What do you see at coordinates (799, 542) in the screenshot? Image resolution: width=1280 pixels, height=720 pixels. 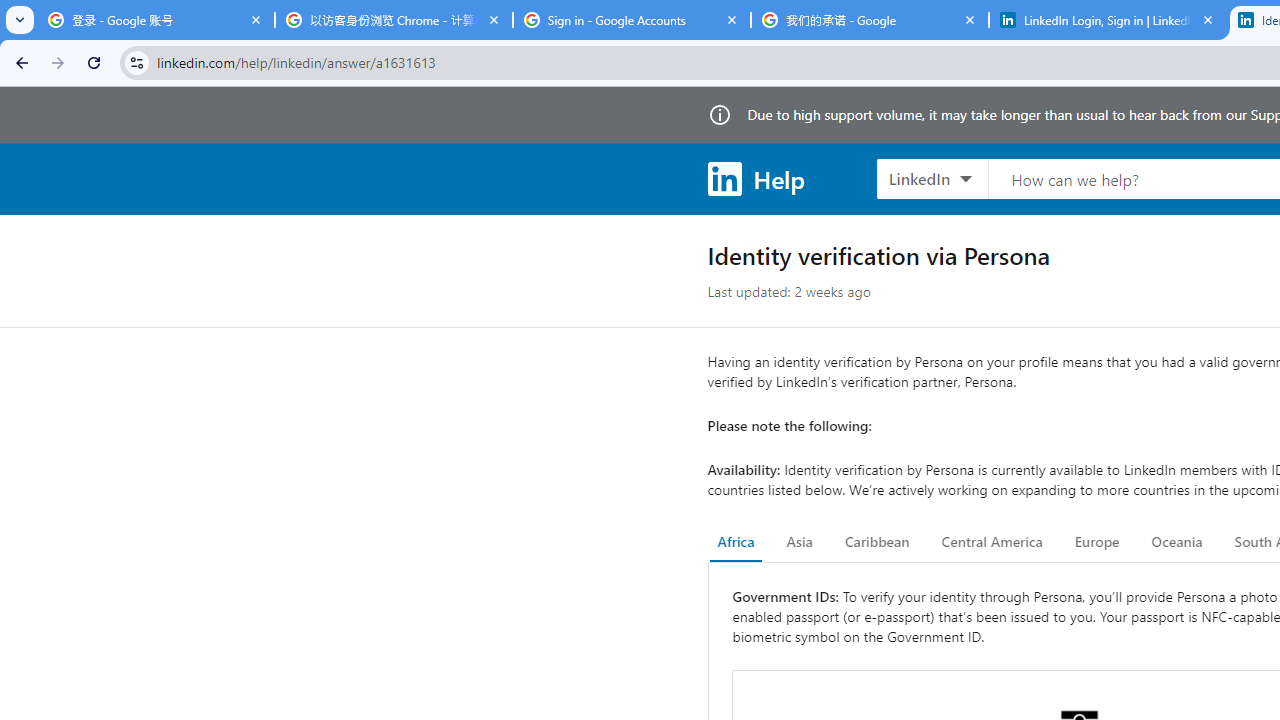 I see `Asia` at bounding box center [799, 542].